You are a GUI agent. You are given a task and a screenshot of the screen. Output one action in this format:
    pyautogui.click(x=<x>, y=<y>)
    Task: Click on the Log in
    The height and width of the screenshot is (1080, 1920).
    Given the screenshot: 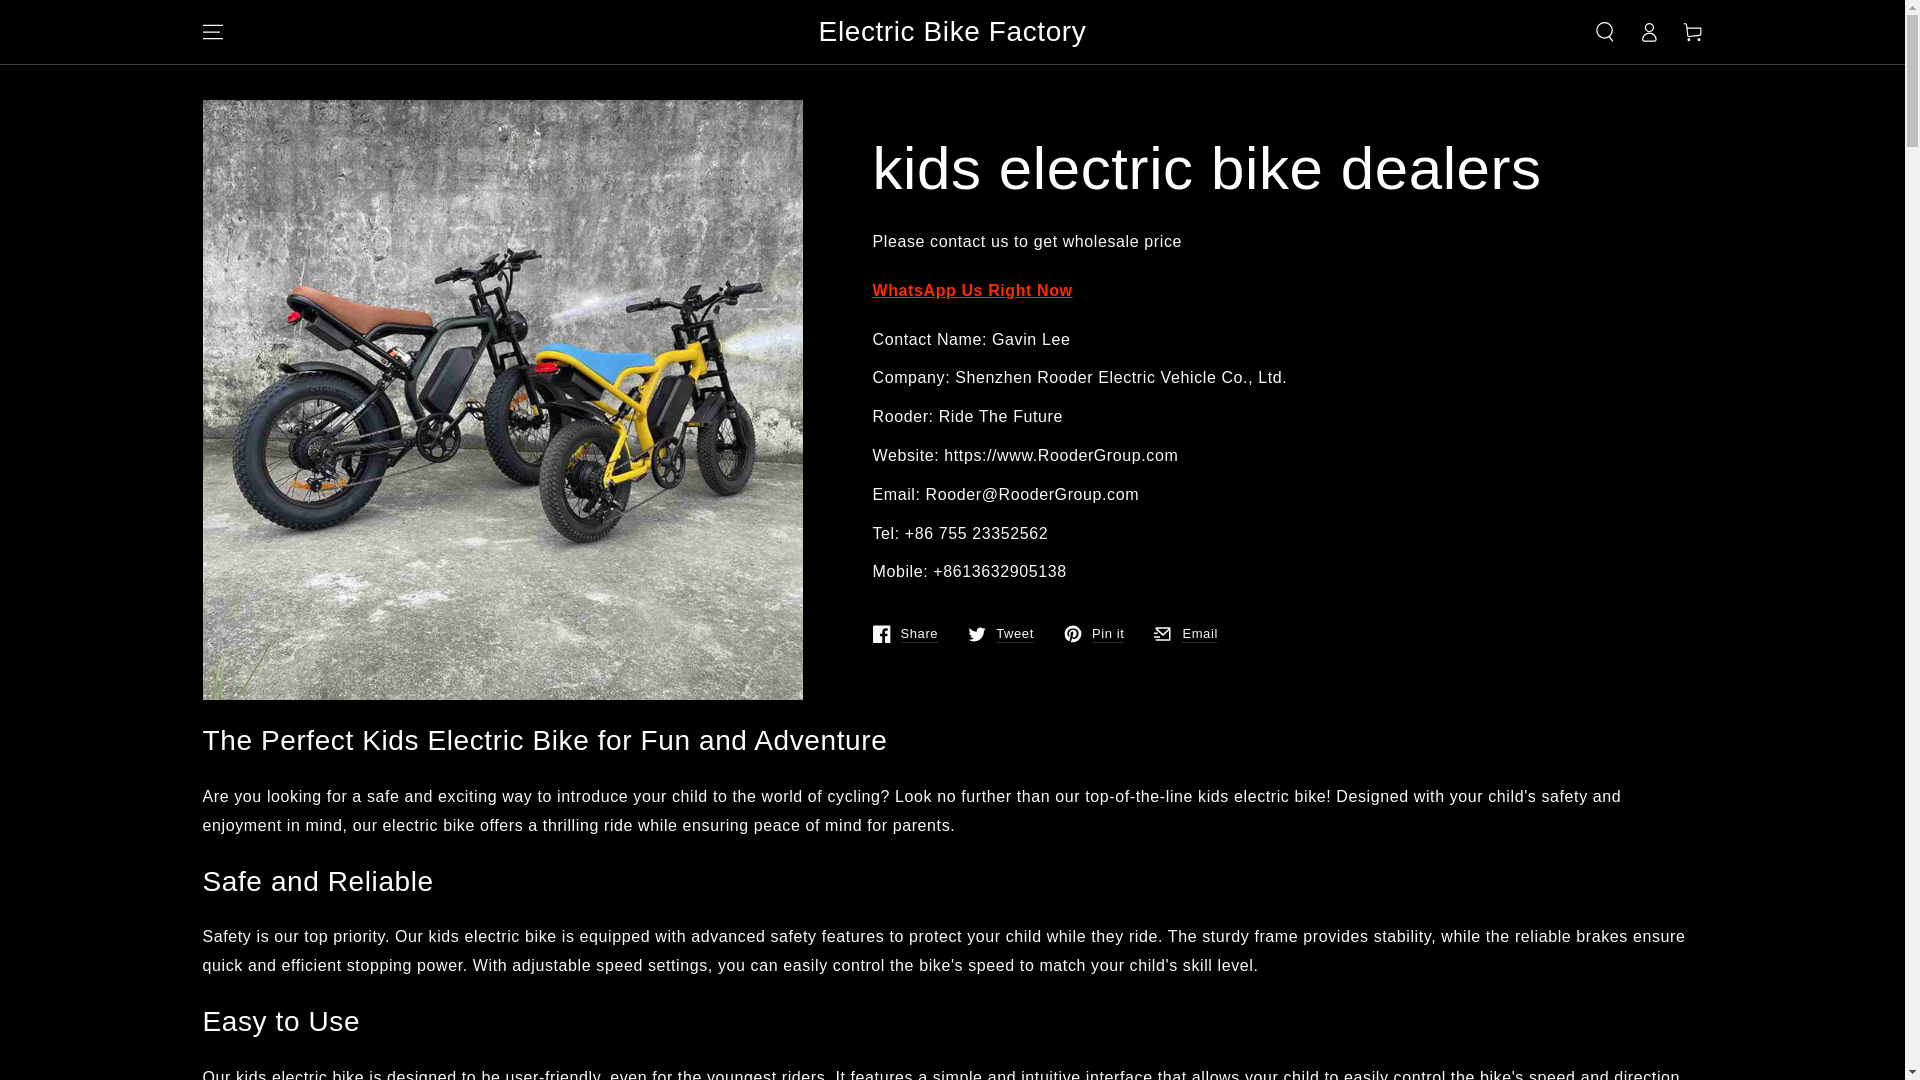 What is the action you would take?
    pyautogui.click(x=89, y=19)
    